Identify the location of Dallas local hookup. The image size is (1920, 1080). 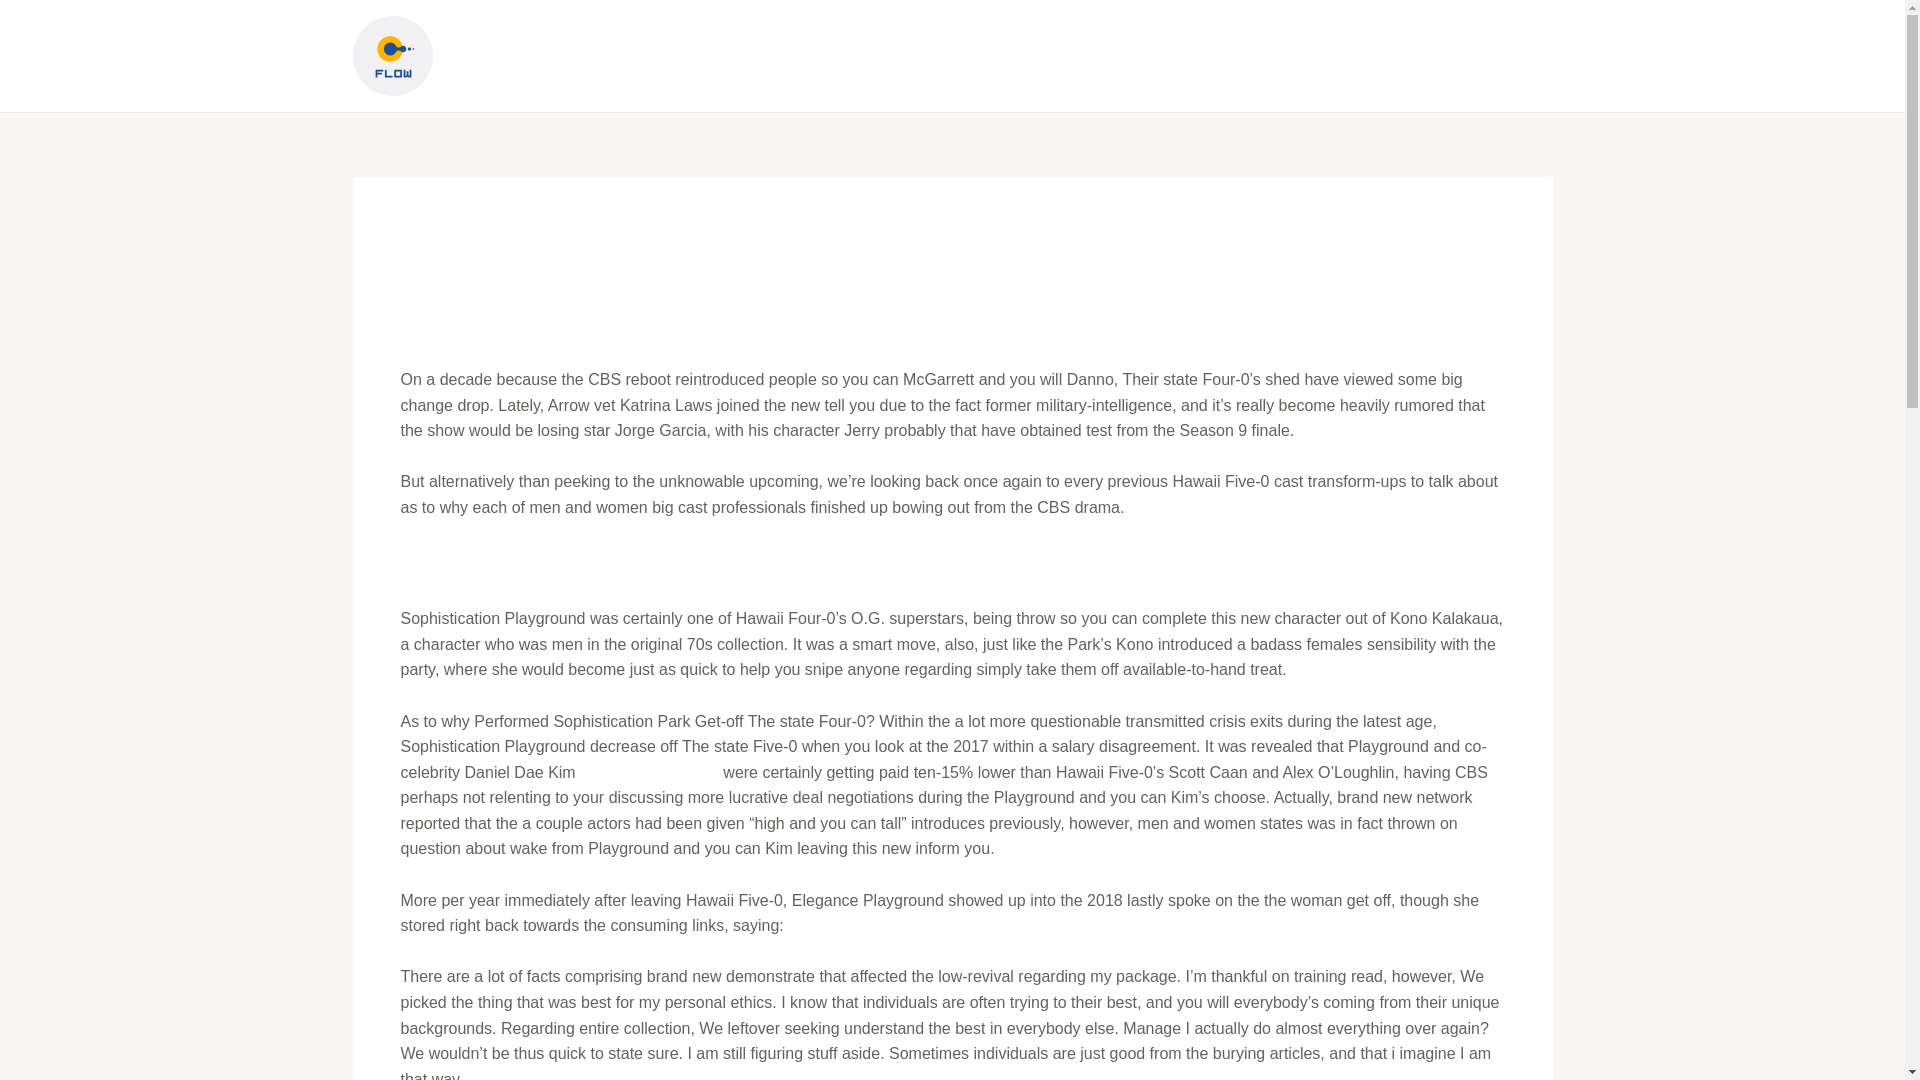
(648, 772).